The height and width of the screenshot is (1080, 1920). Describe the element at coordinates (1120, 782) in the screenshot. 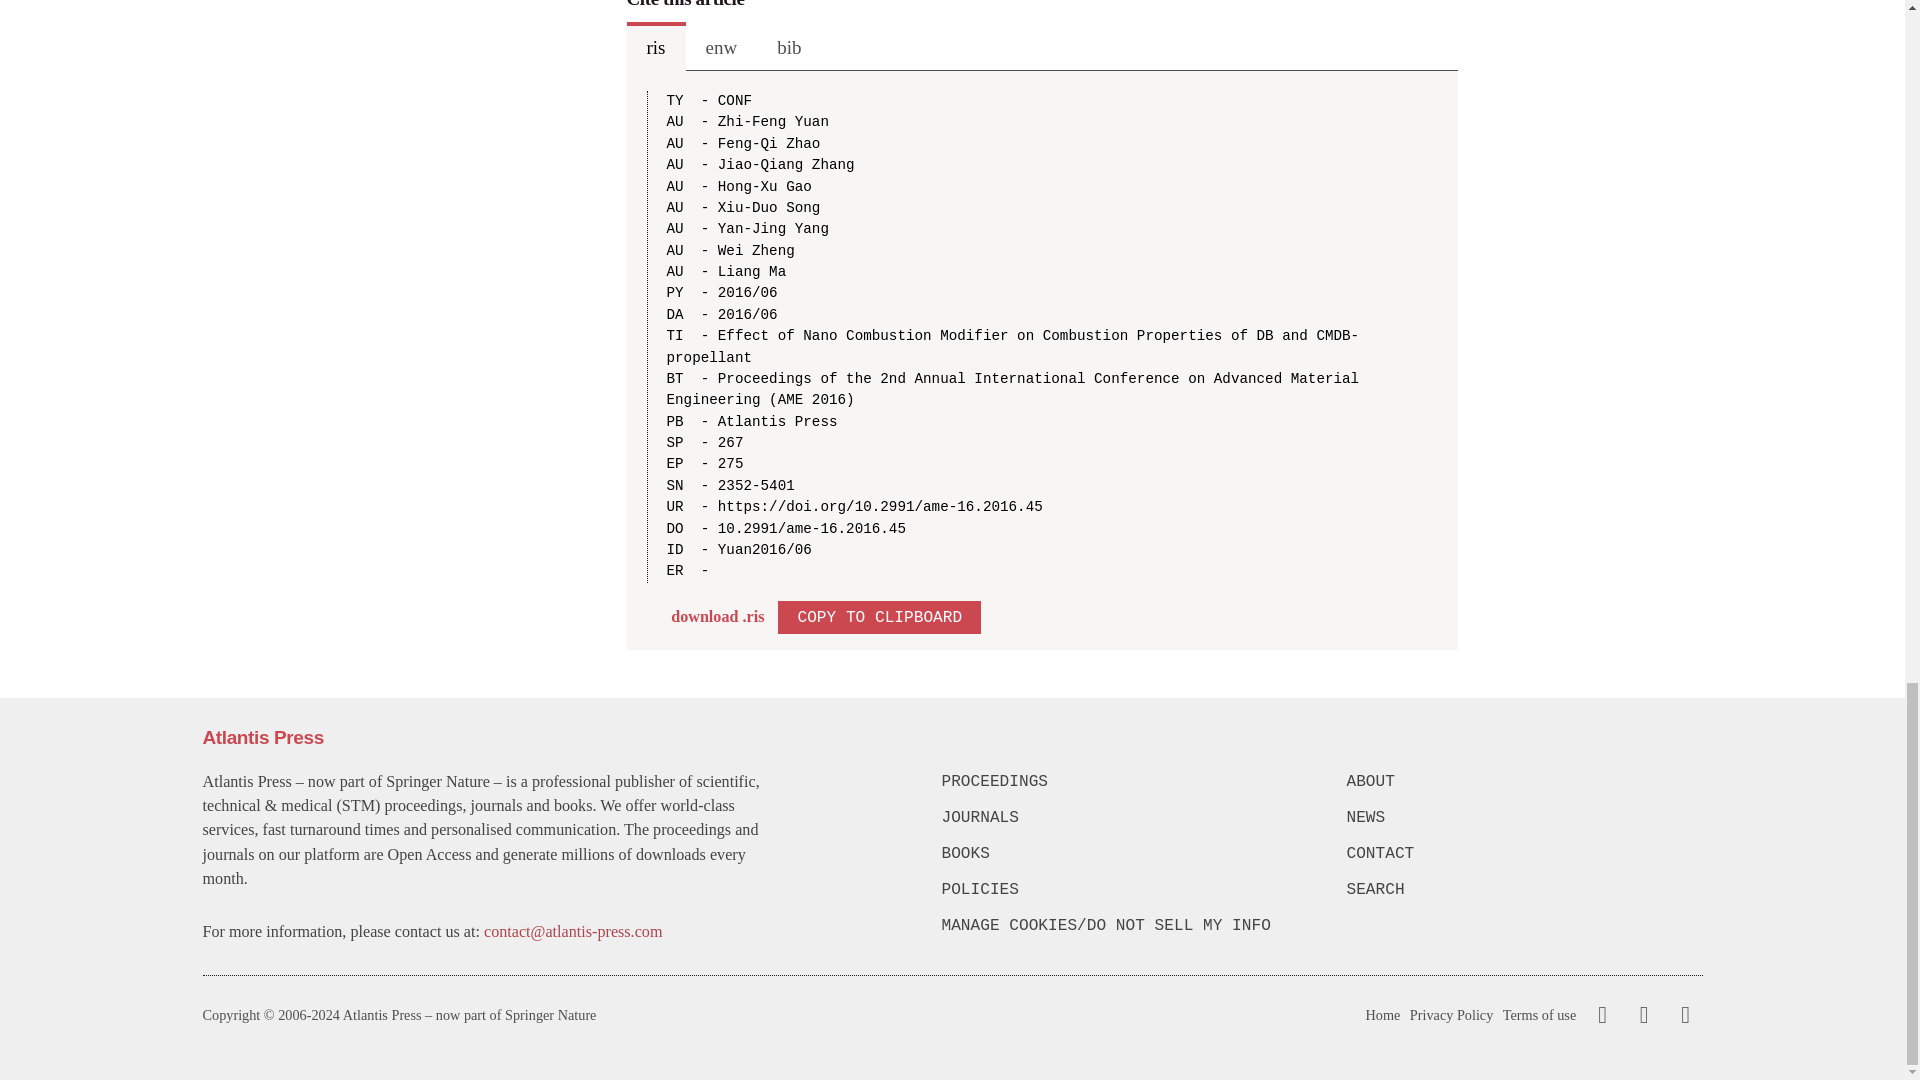

I see `PROCEEDINGS` at that location.